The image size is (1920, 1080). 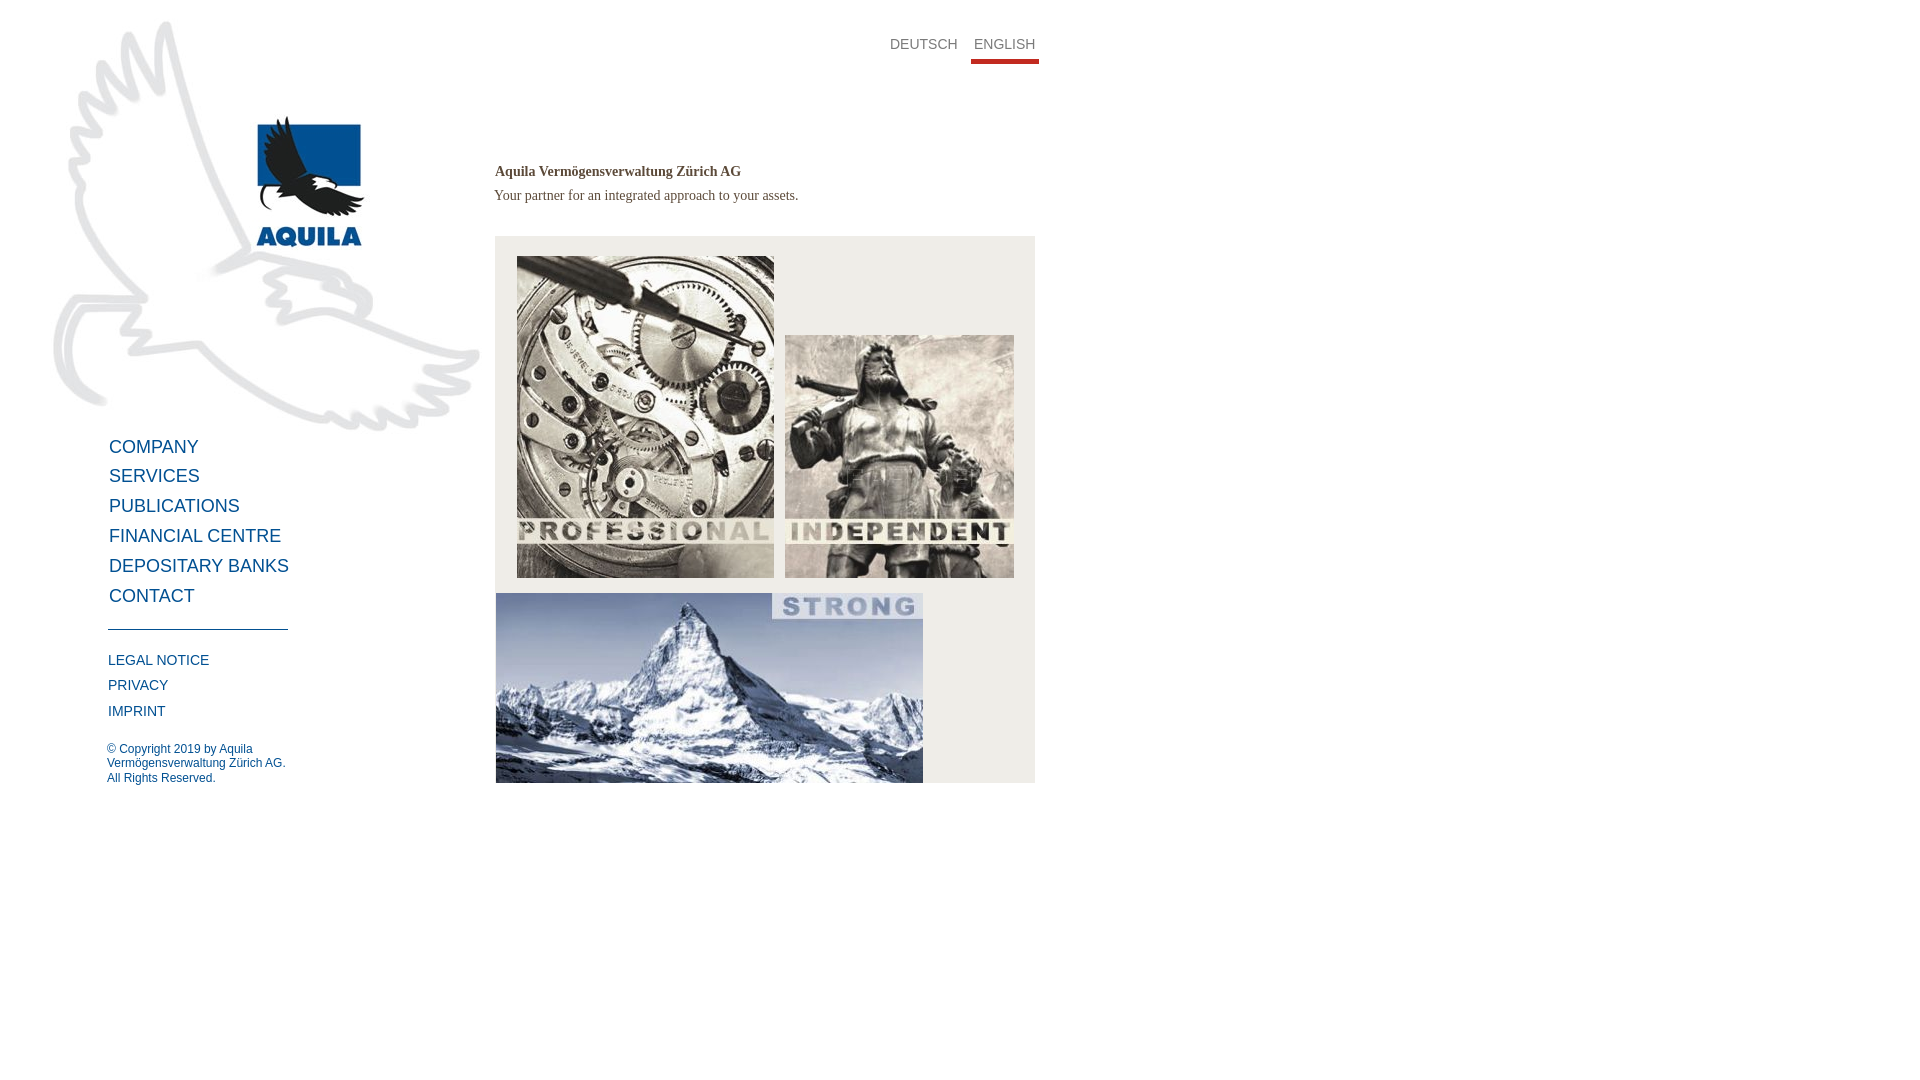 I want to click on  , so click(x=2, y=782).